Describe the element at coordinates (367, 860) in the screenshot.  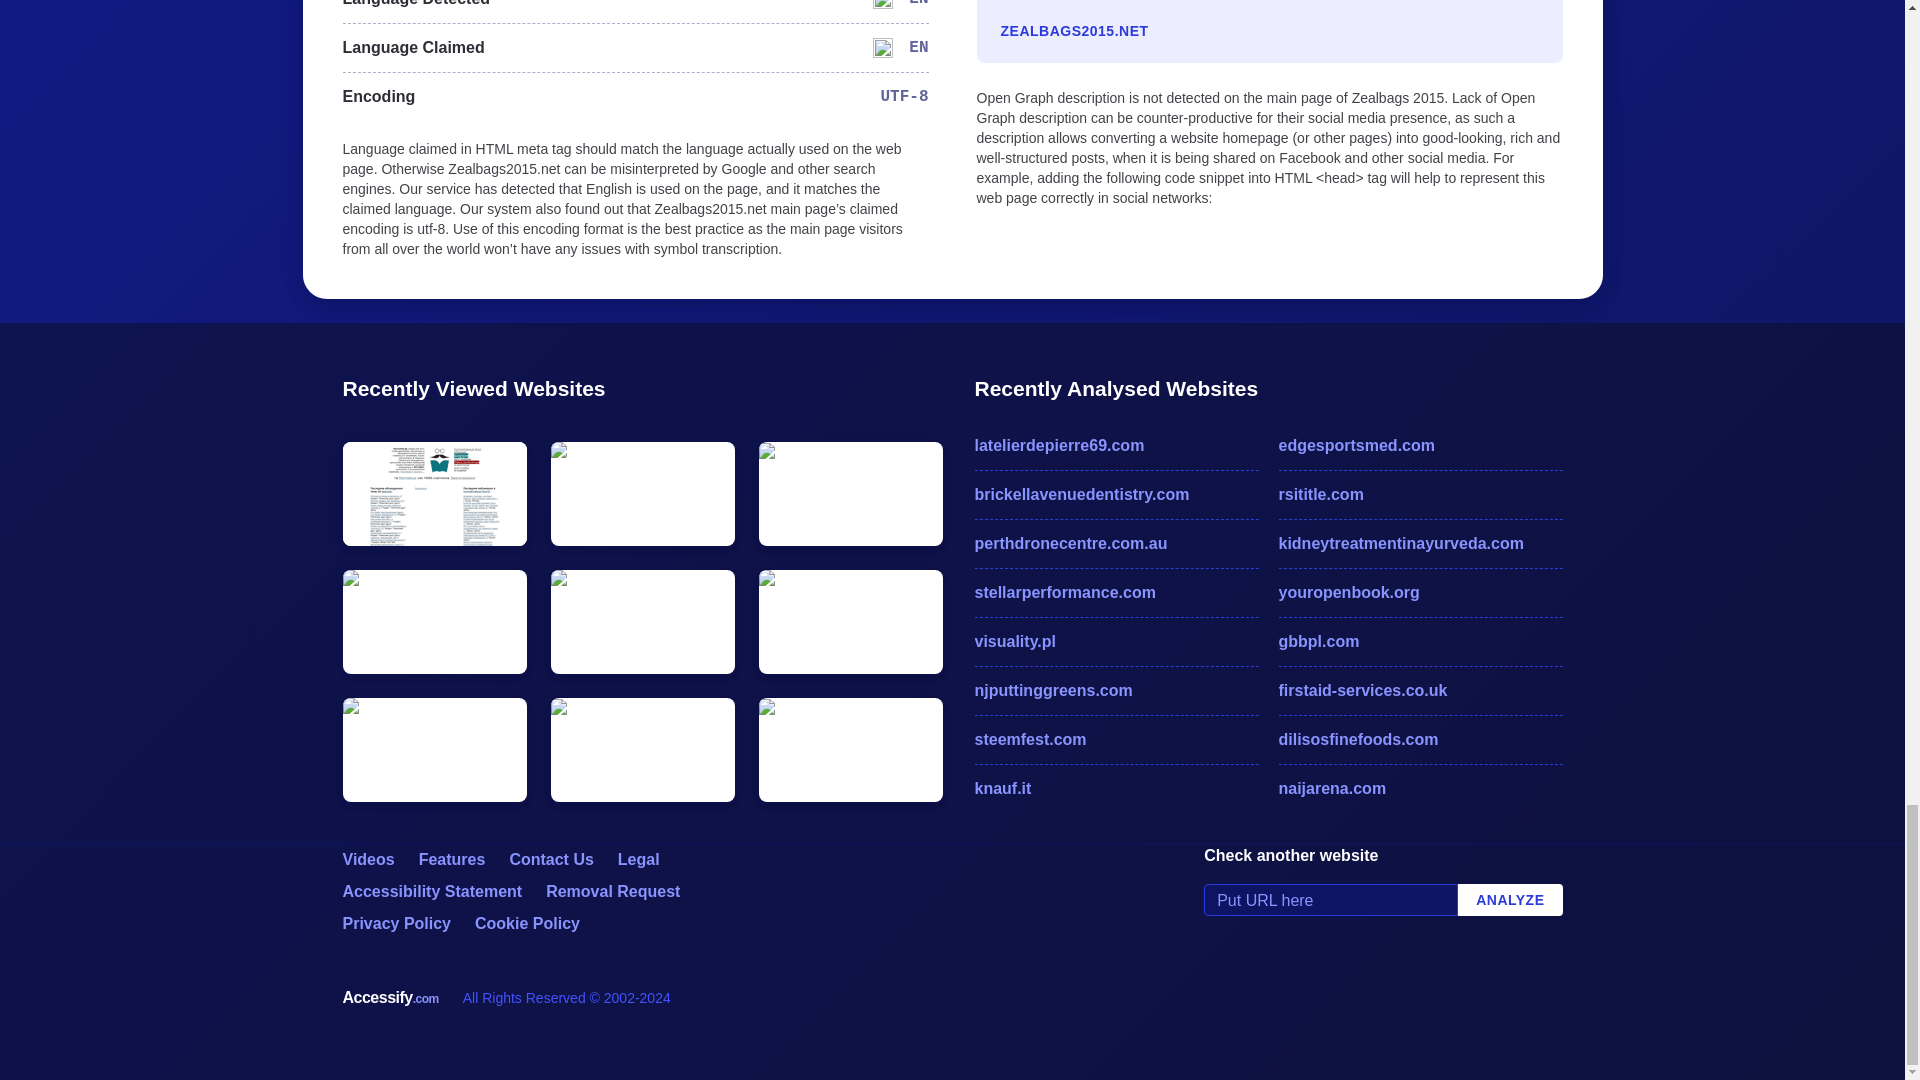
I see `Screencasts: video tutorials and guides` at that location.